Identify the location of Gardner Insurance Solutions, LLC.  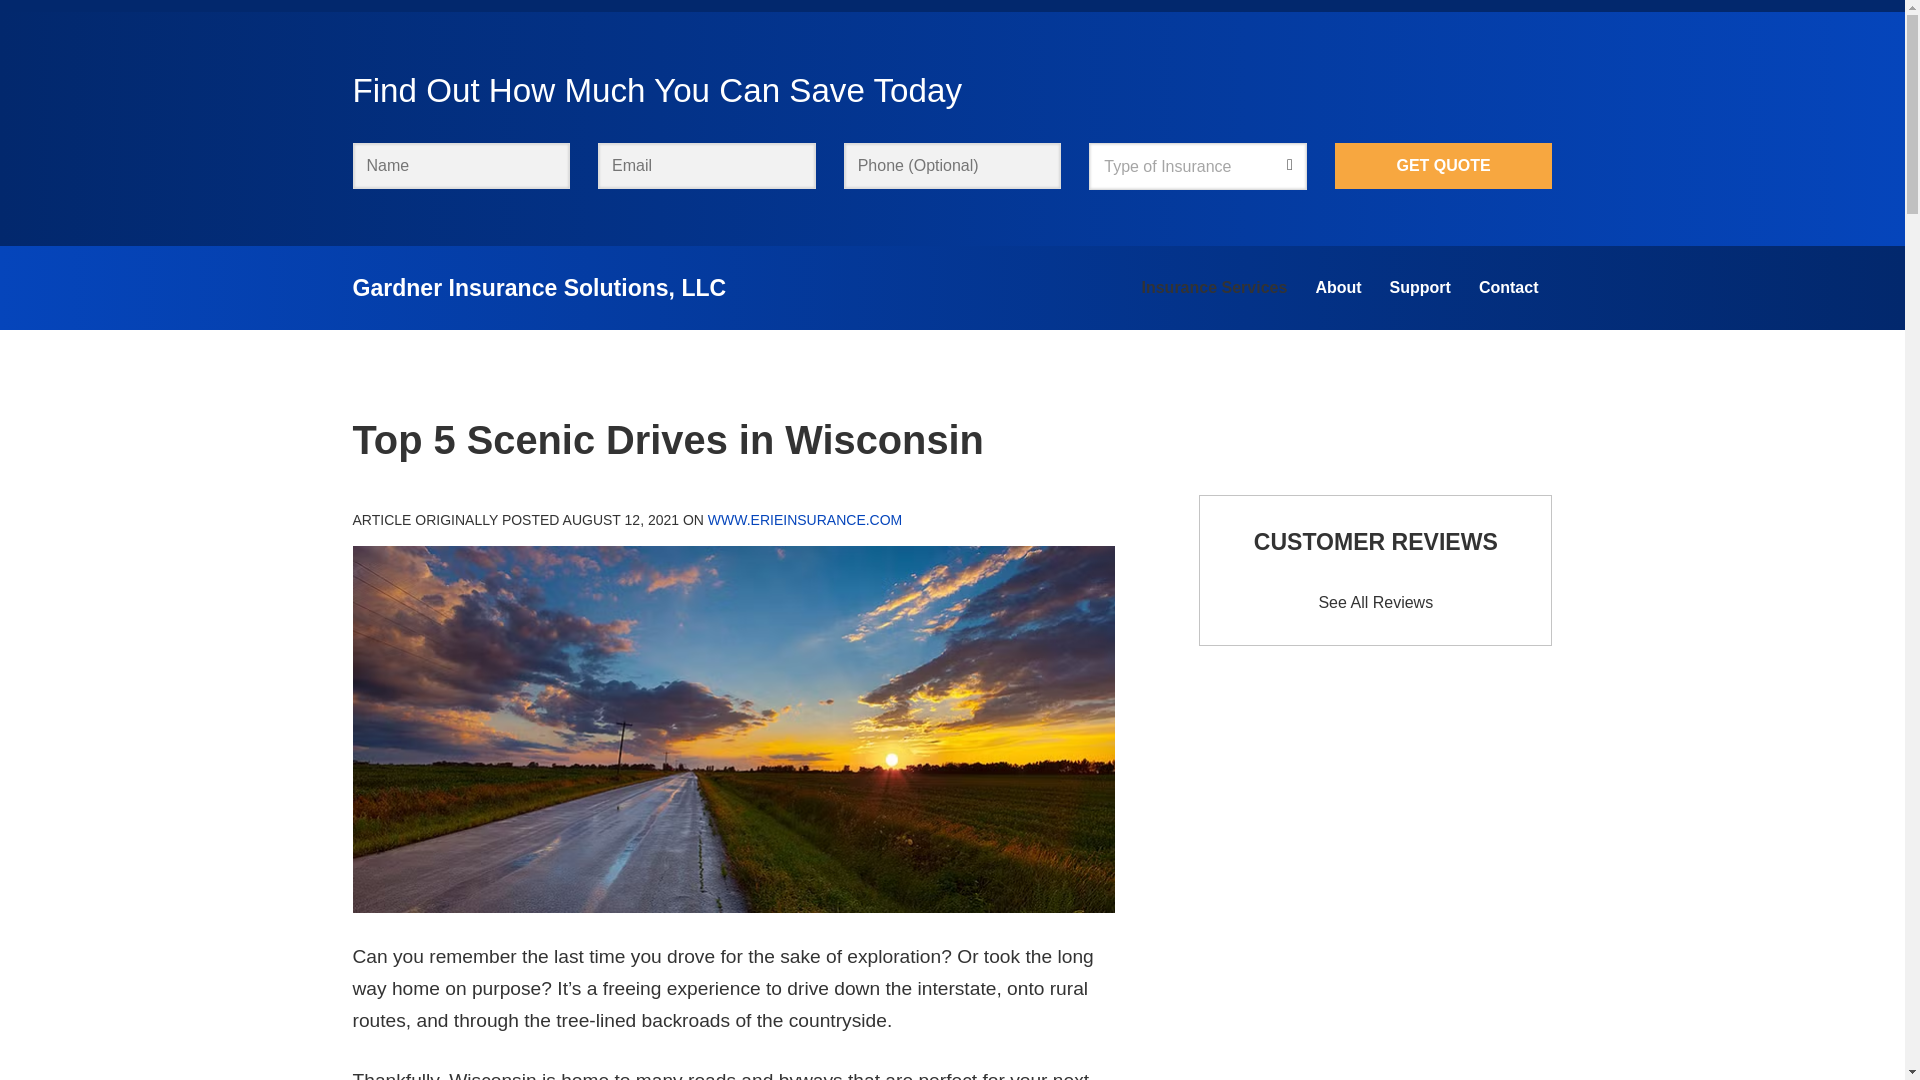
(538, 288).